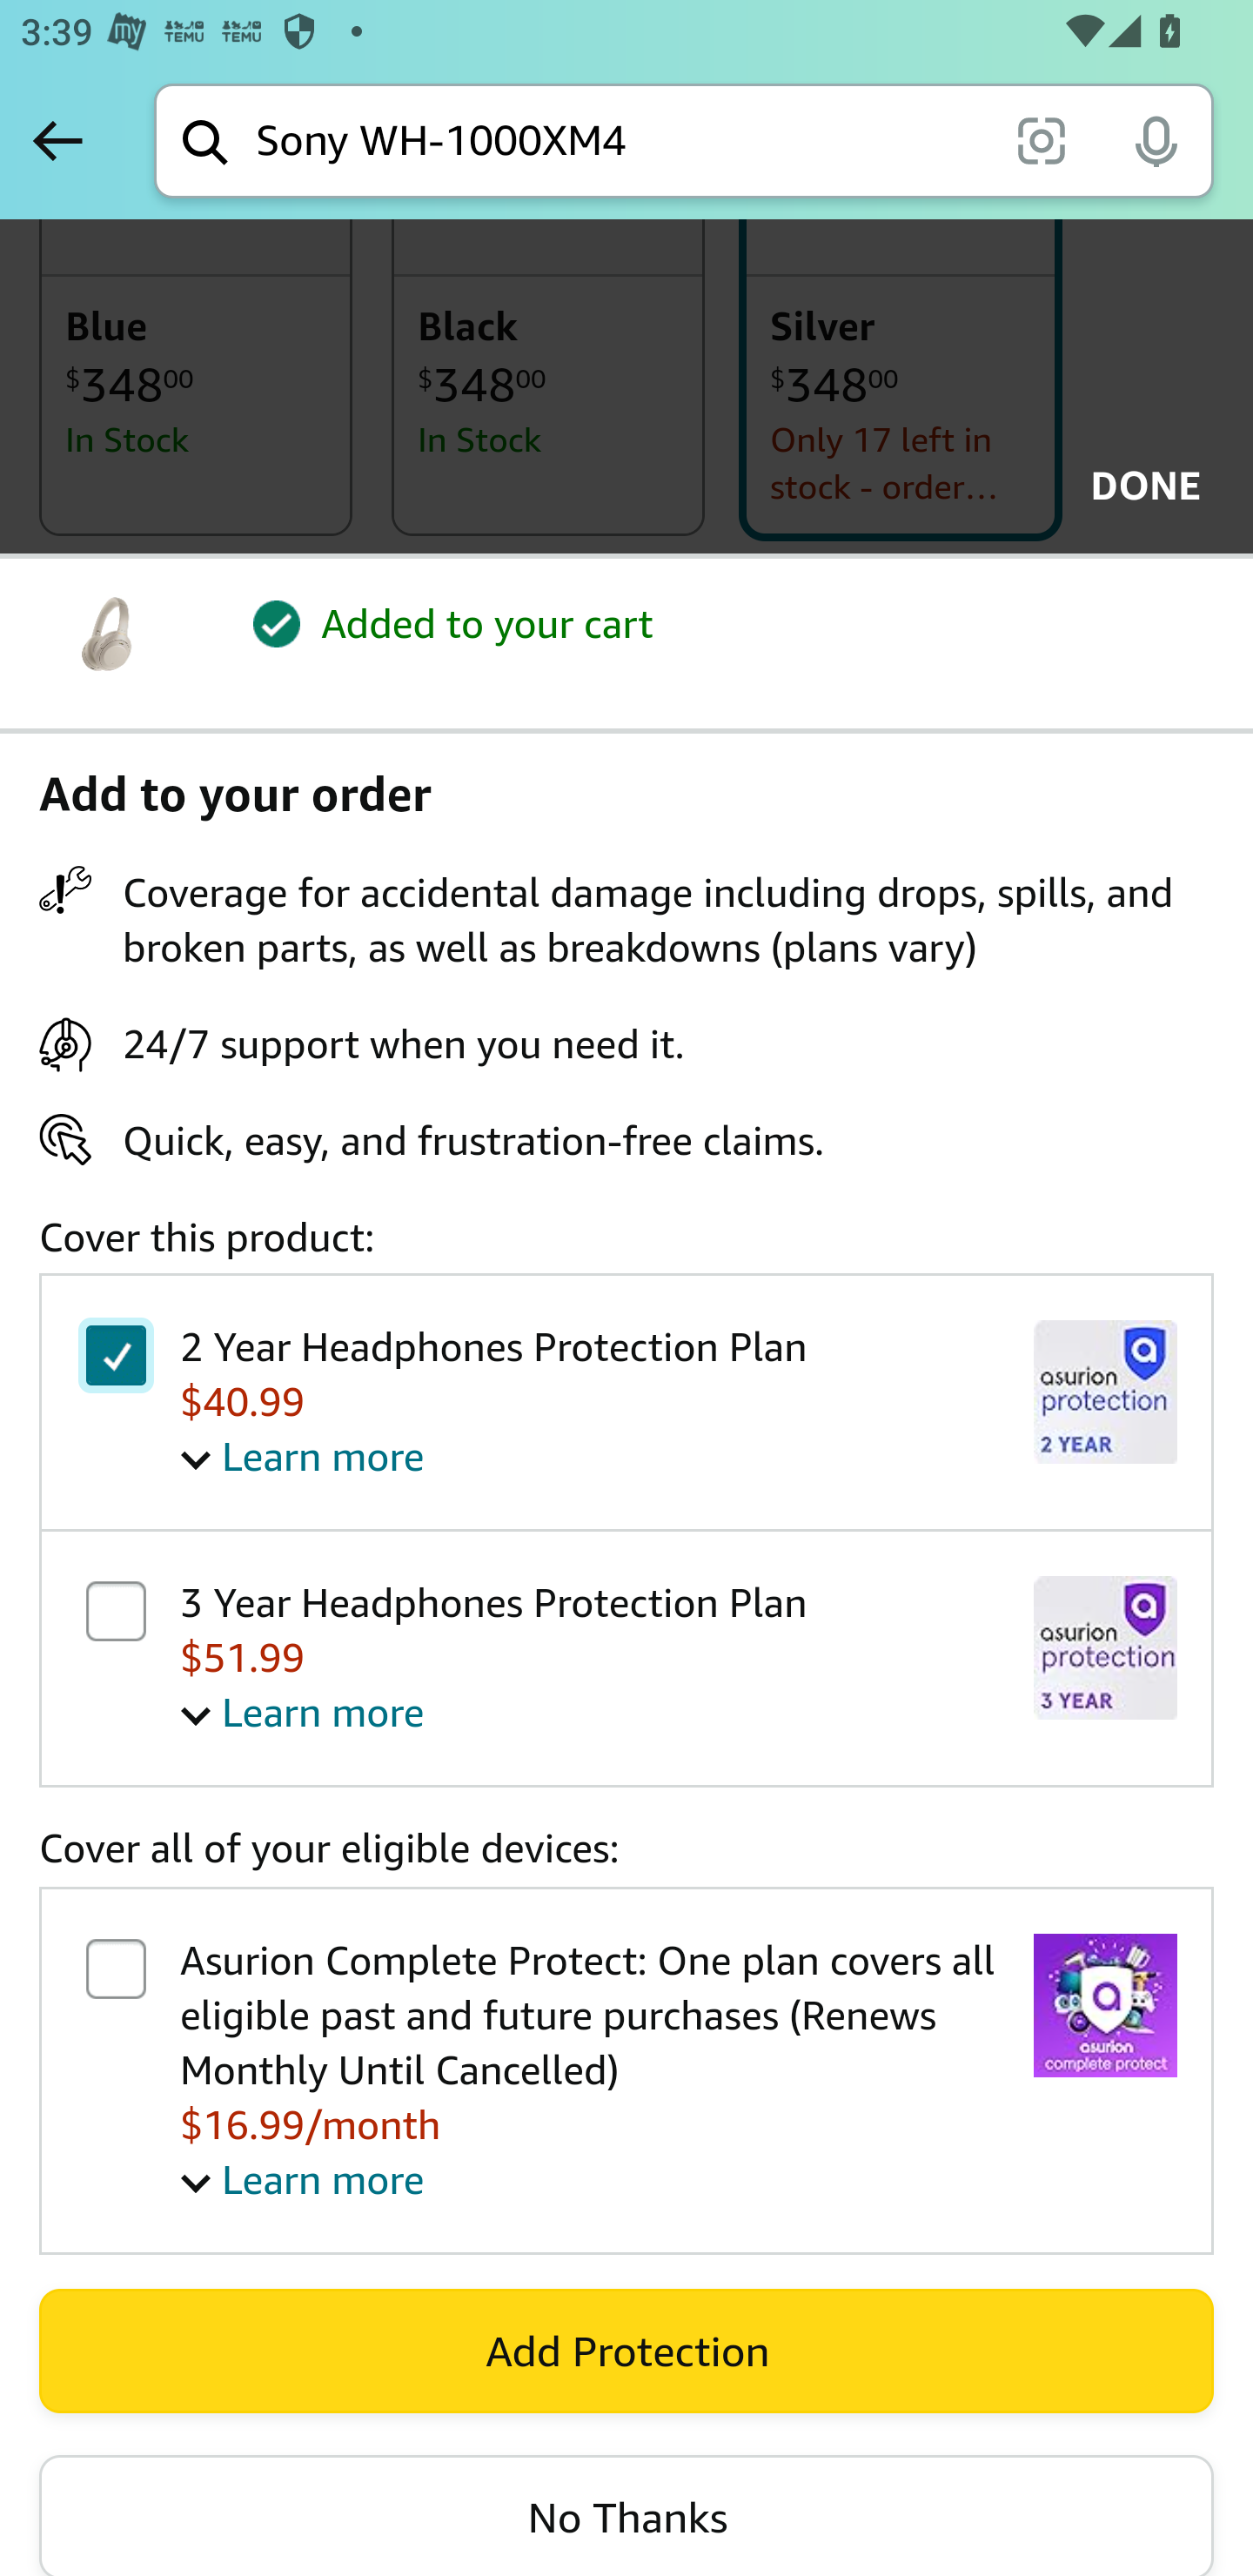 Image resolution: width=1253 pixels, height=2576 pixels. I want to click on Learn more, so click(303, 1456).